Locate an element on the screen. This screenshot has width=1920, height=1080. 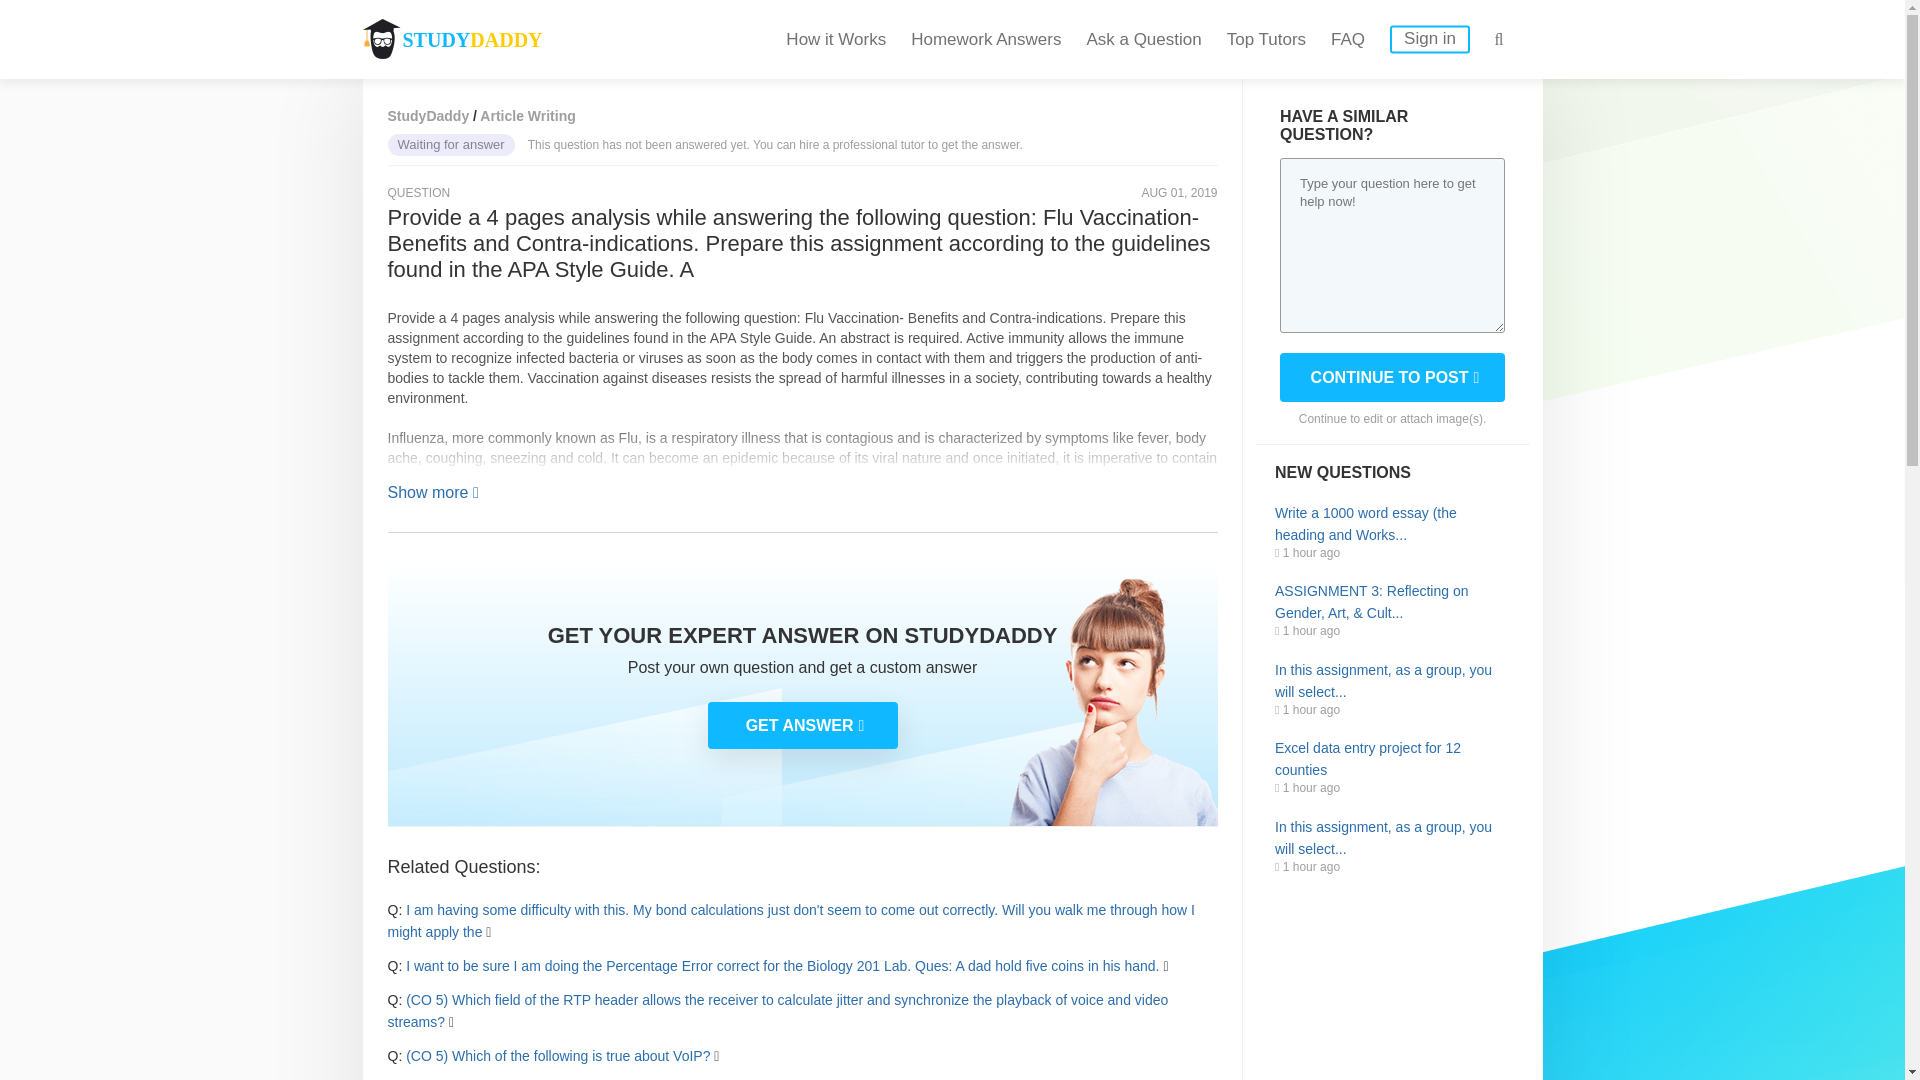
Excel data entry project for 12 counties is located at coordinates (1392, 758).